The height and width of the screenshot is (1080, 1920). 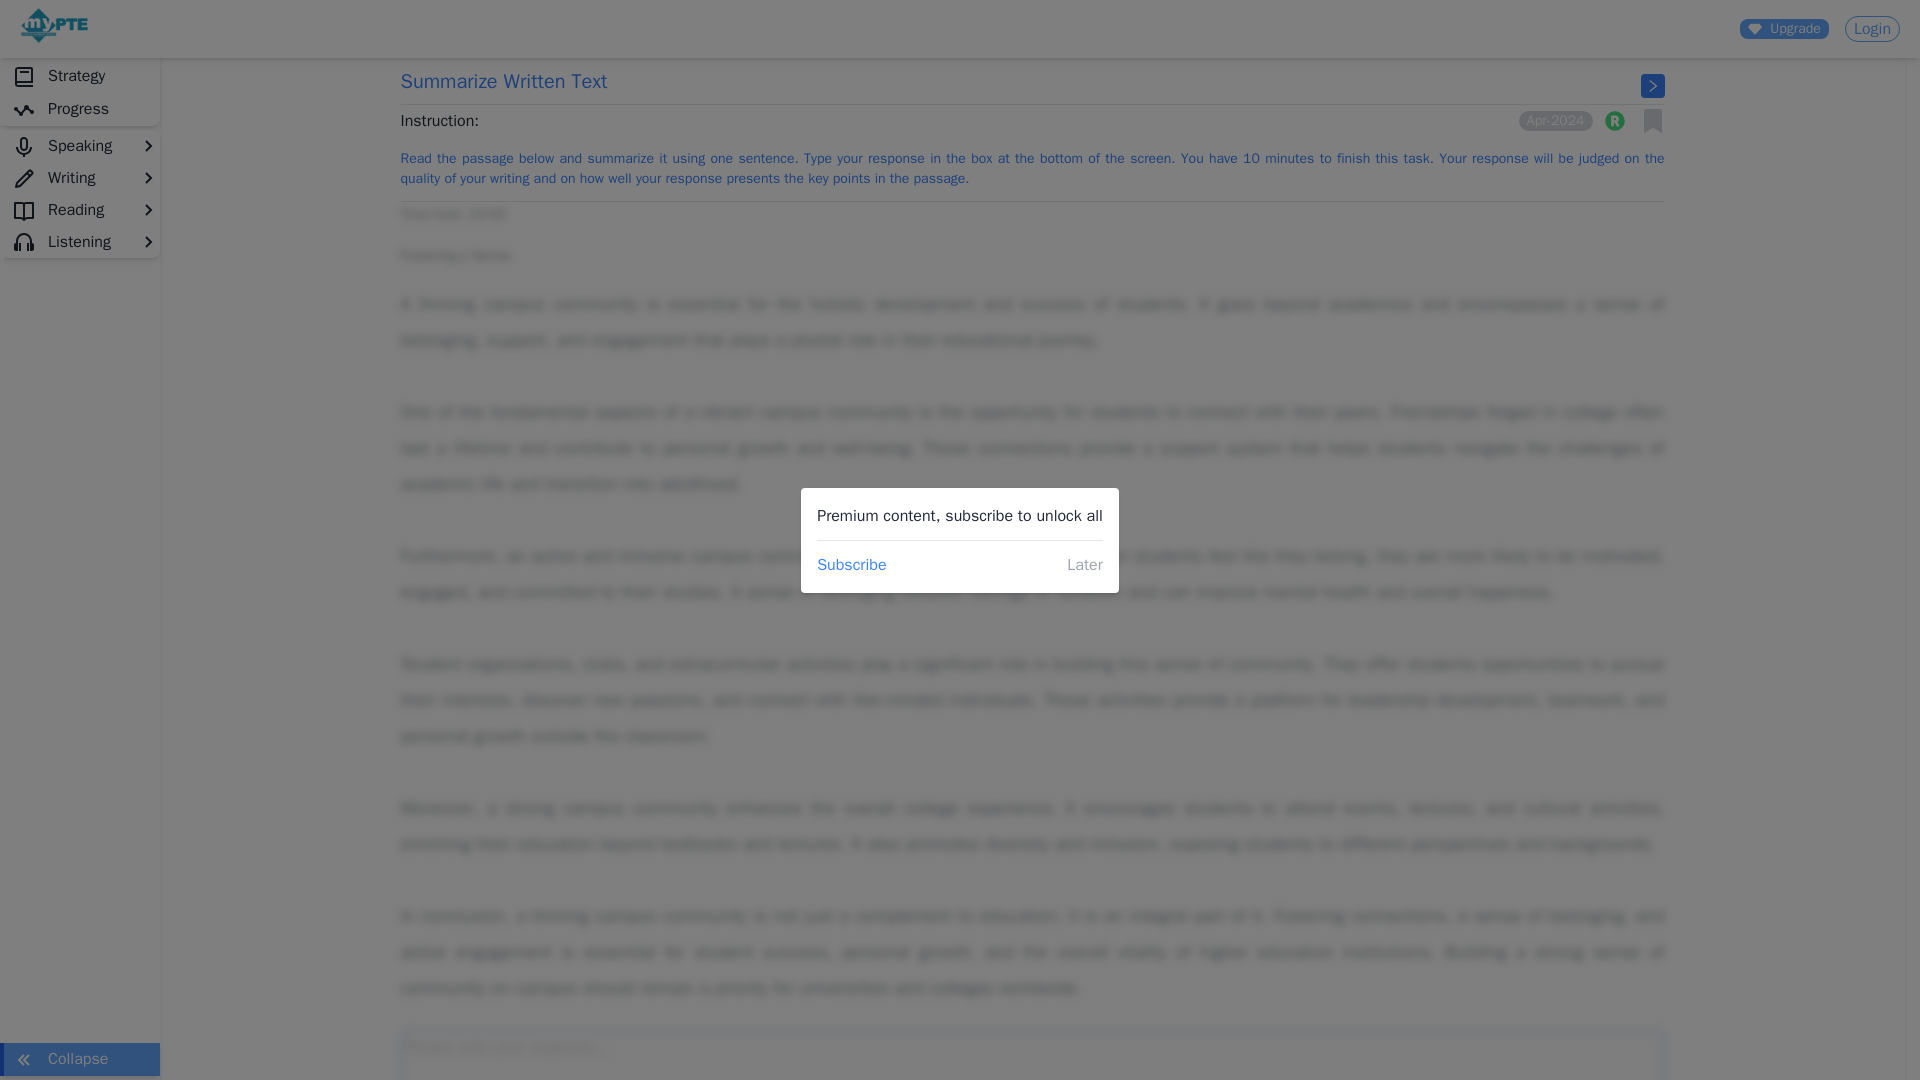 What do you see at coordinates (80, 242) in the screenshot?
I see `Listening` at bounding box center [80, 242].